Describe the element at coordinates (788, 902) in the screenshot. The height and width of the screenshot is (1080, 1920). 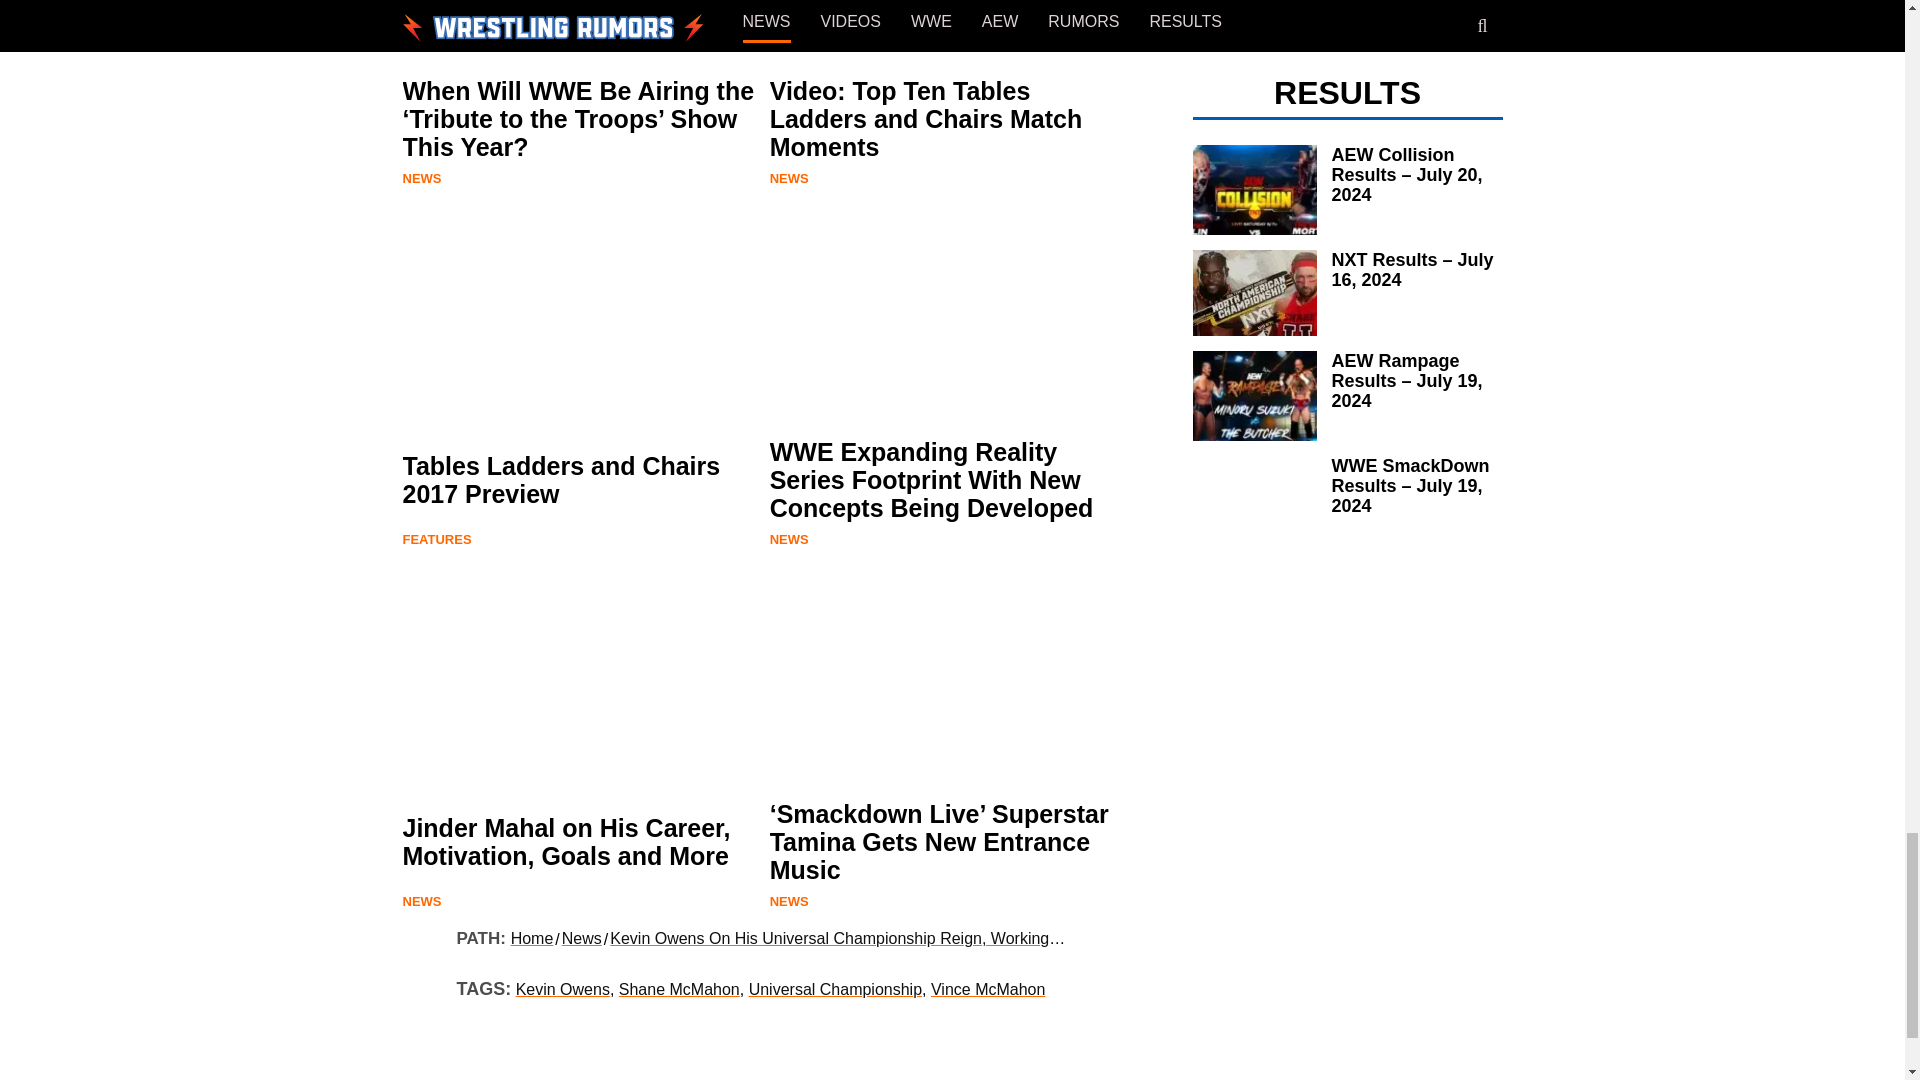
I see `News` at that location.